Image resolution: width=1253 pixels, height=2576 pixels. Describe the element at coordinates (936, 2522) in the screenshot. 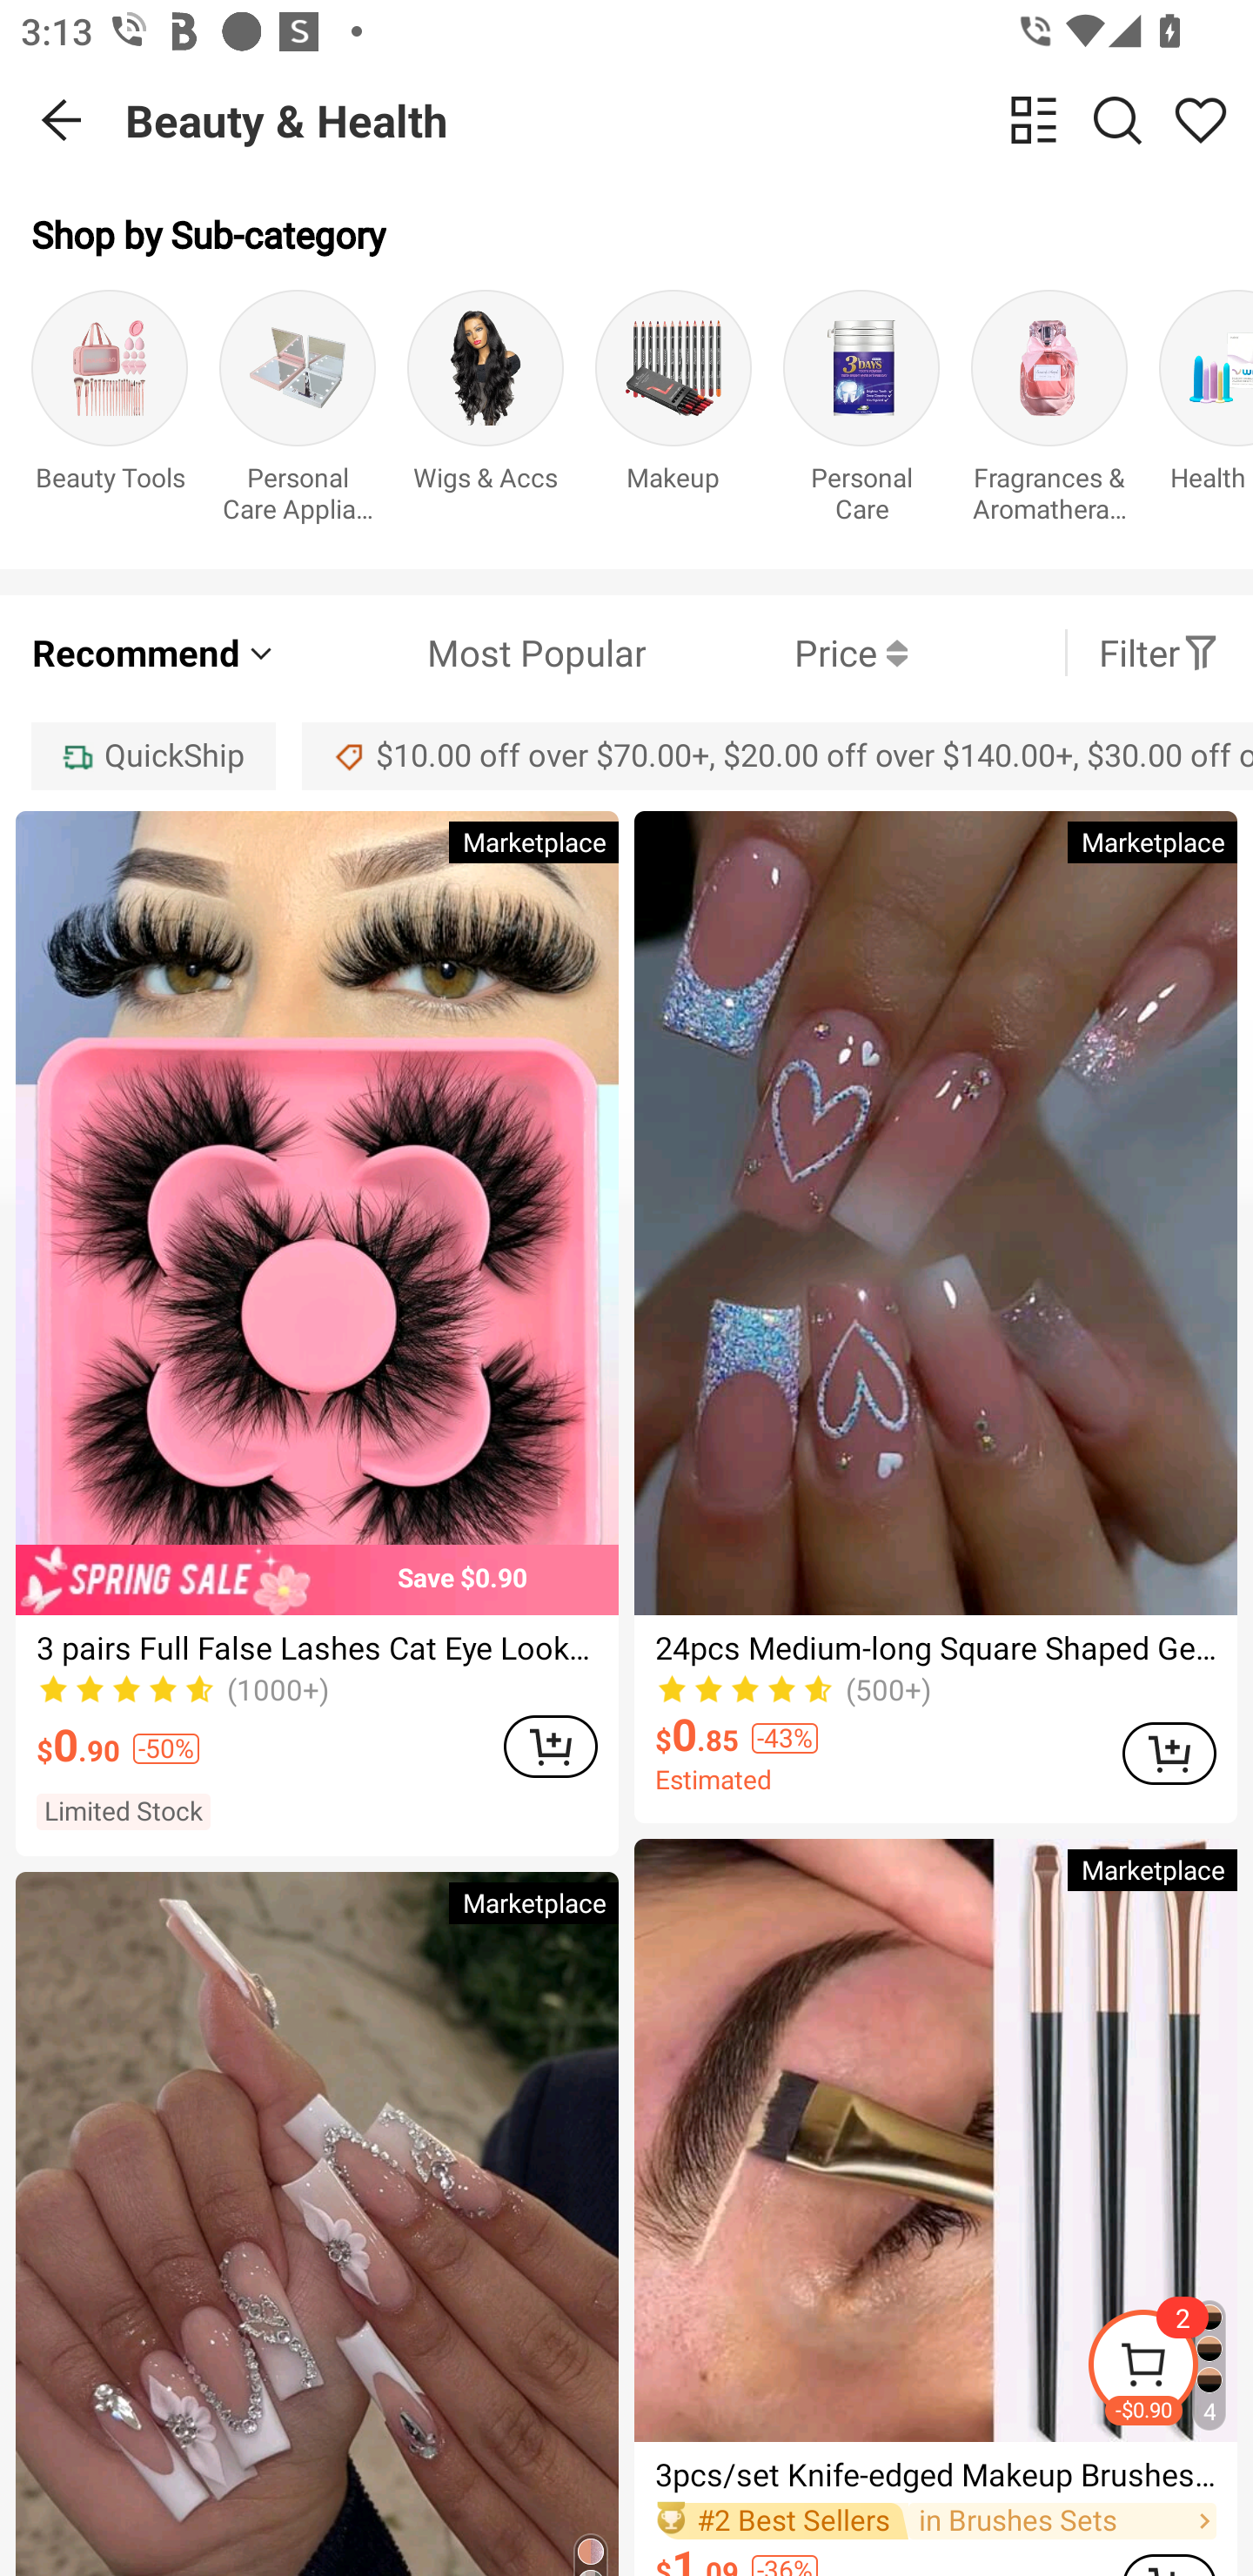

I see `#2 Best Sellers in Brushes Sets` at that location.